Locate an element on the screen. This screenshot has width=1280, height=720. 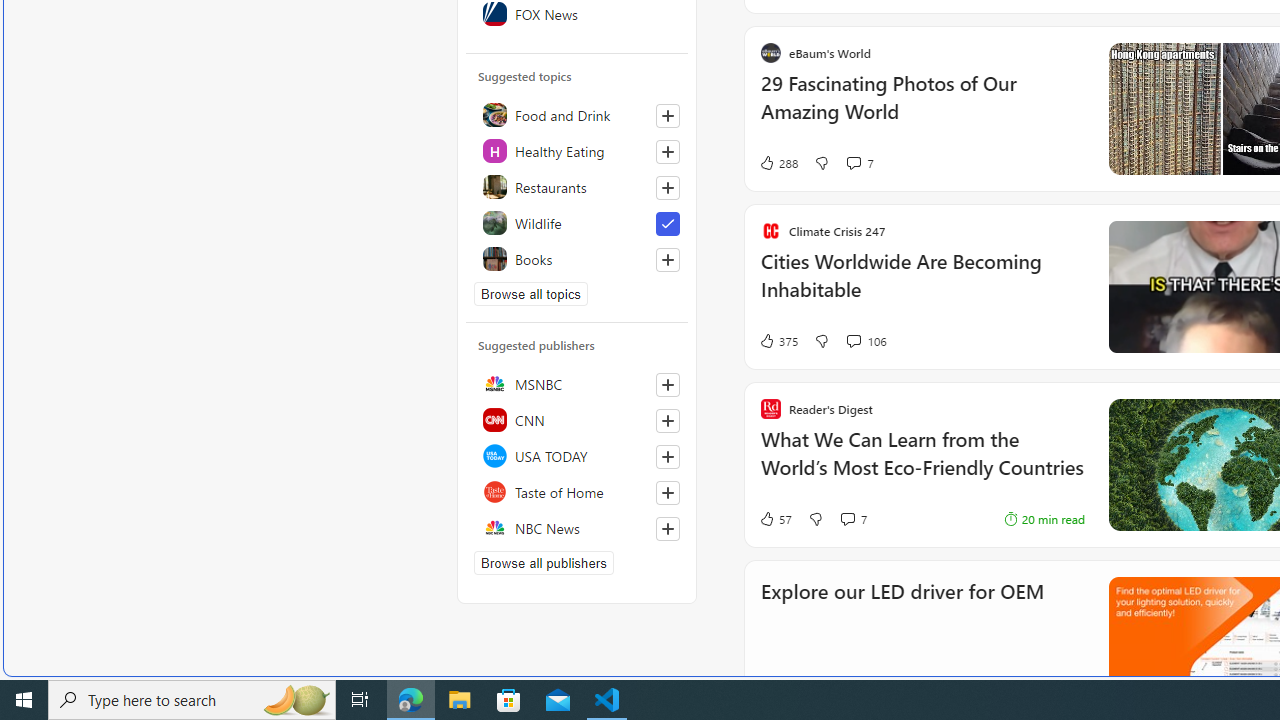
View comments 106 Comment is located at coordinates (852, 340).